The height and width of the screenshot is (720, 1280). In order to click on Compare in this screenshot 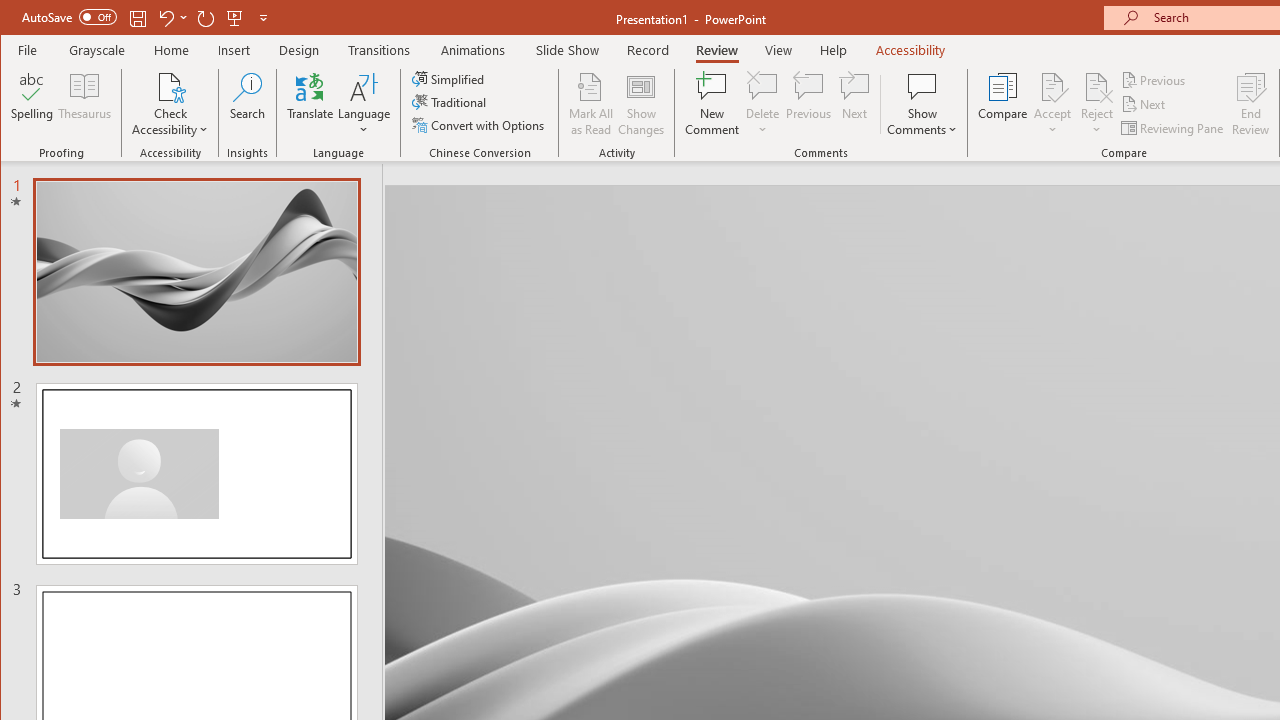, I will do `click(1002, 104)`.